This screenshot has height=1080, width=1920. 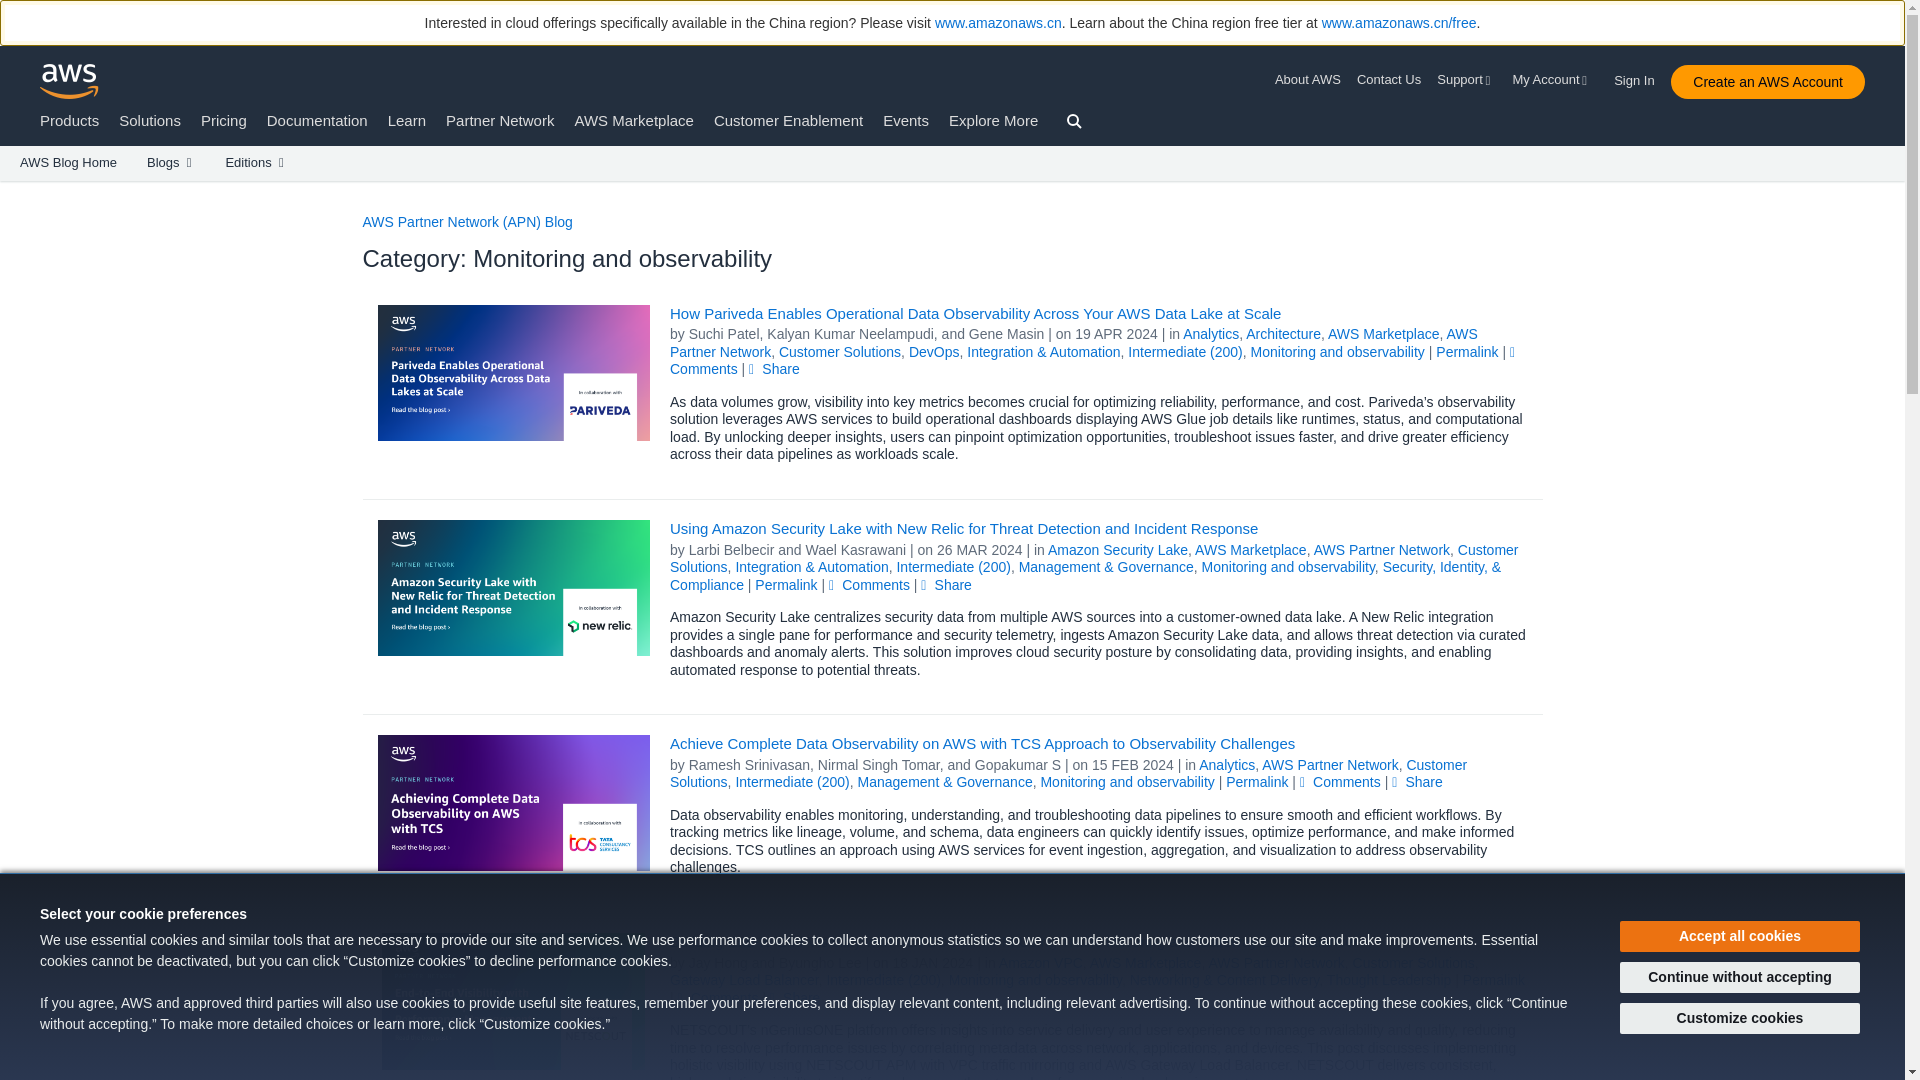 I want to click on View all posts in Customer Solutions, so click(x=840, y=352).